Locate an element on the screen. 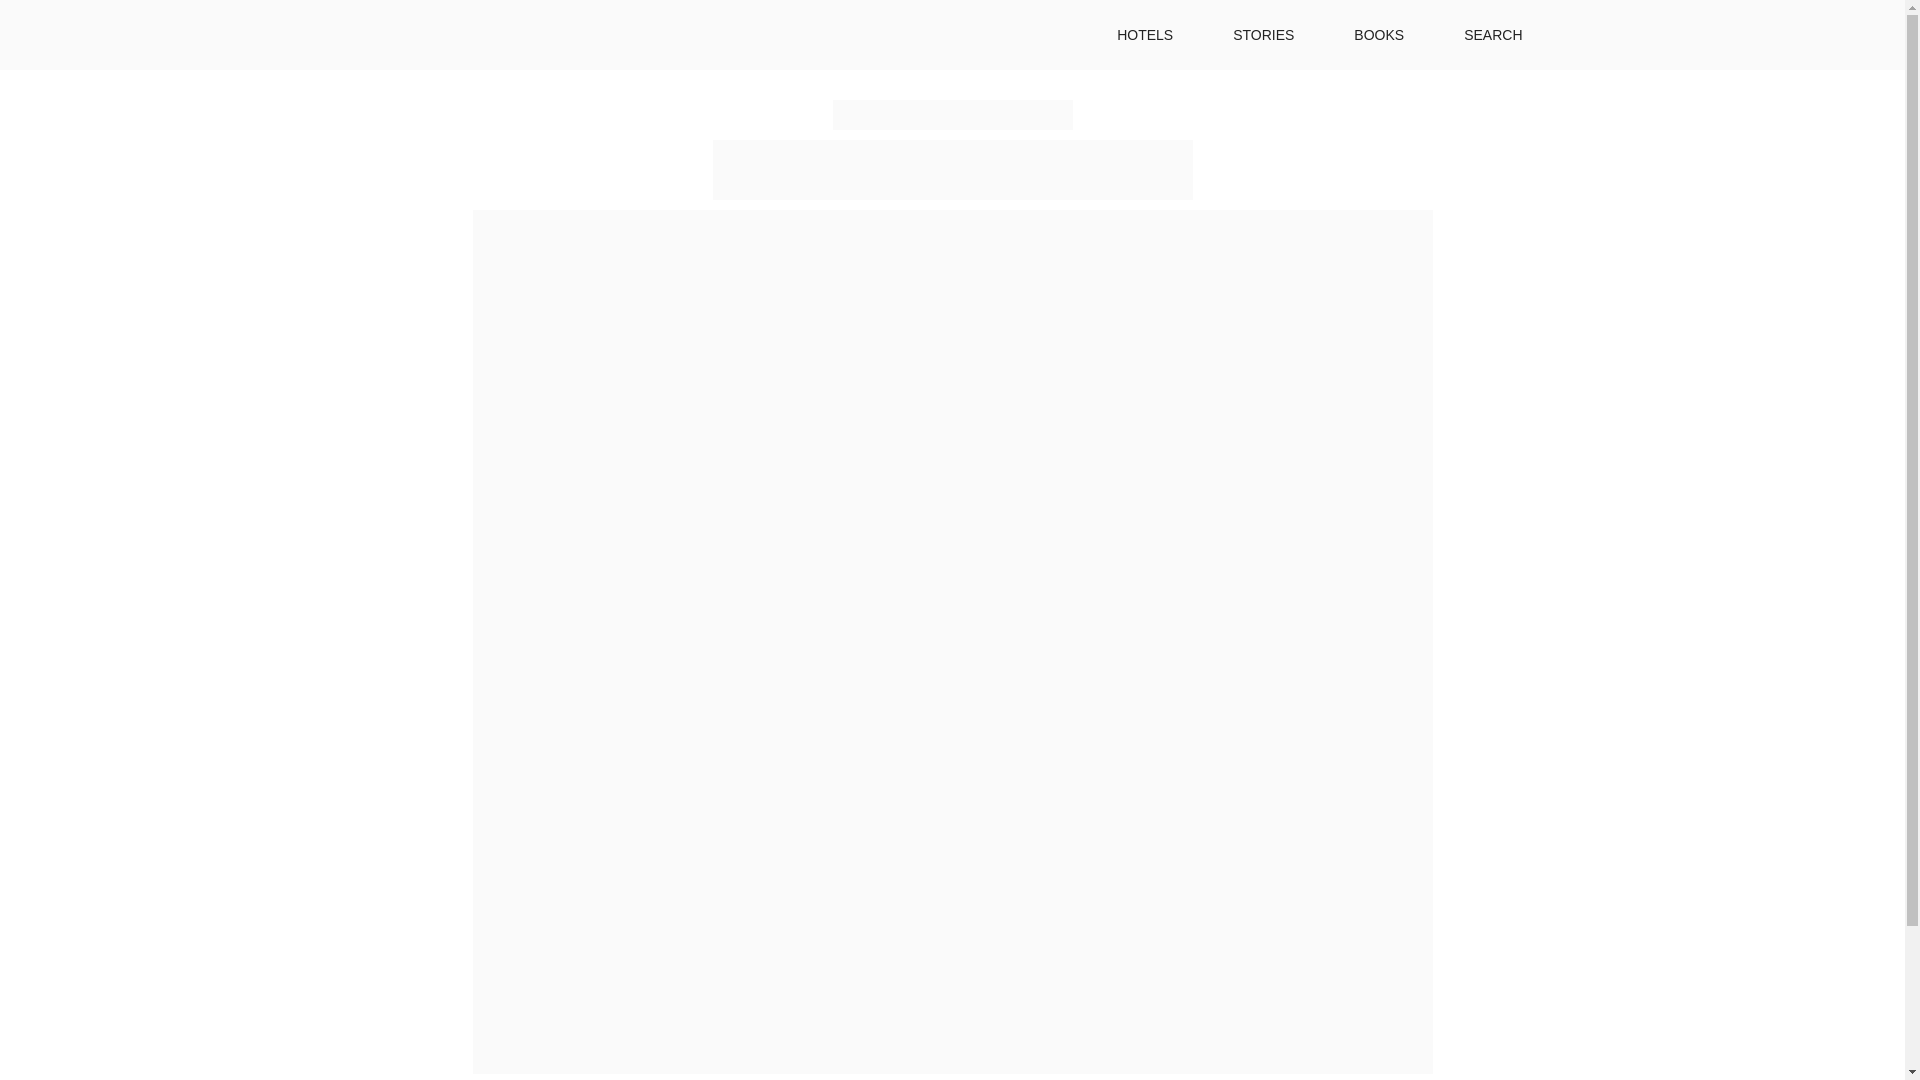 Image resolution: width=1920 pixels, height=1080 pixels. STORIES is located at coordinates (1263, 35).